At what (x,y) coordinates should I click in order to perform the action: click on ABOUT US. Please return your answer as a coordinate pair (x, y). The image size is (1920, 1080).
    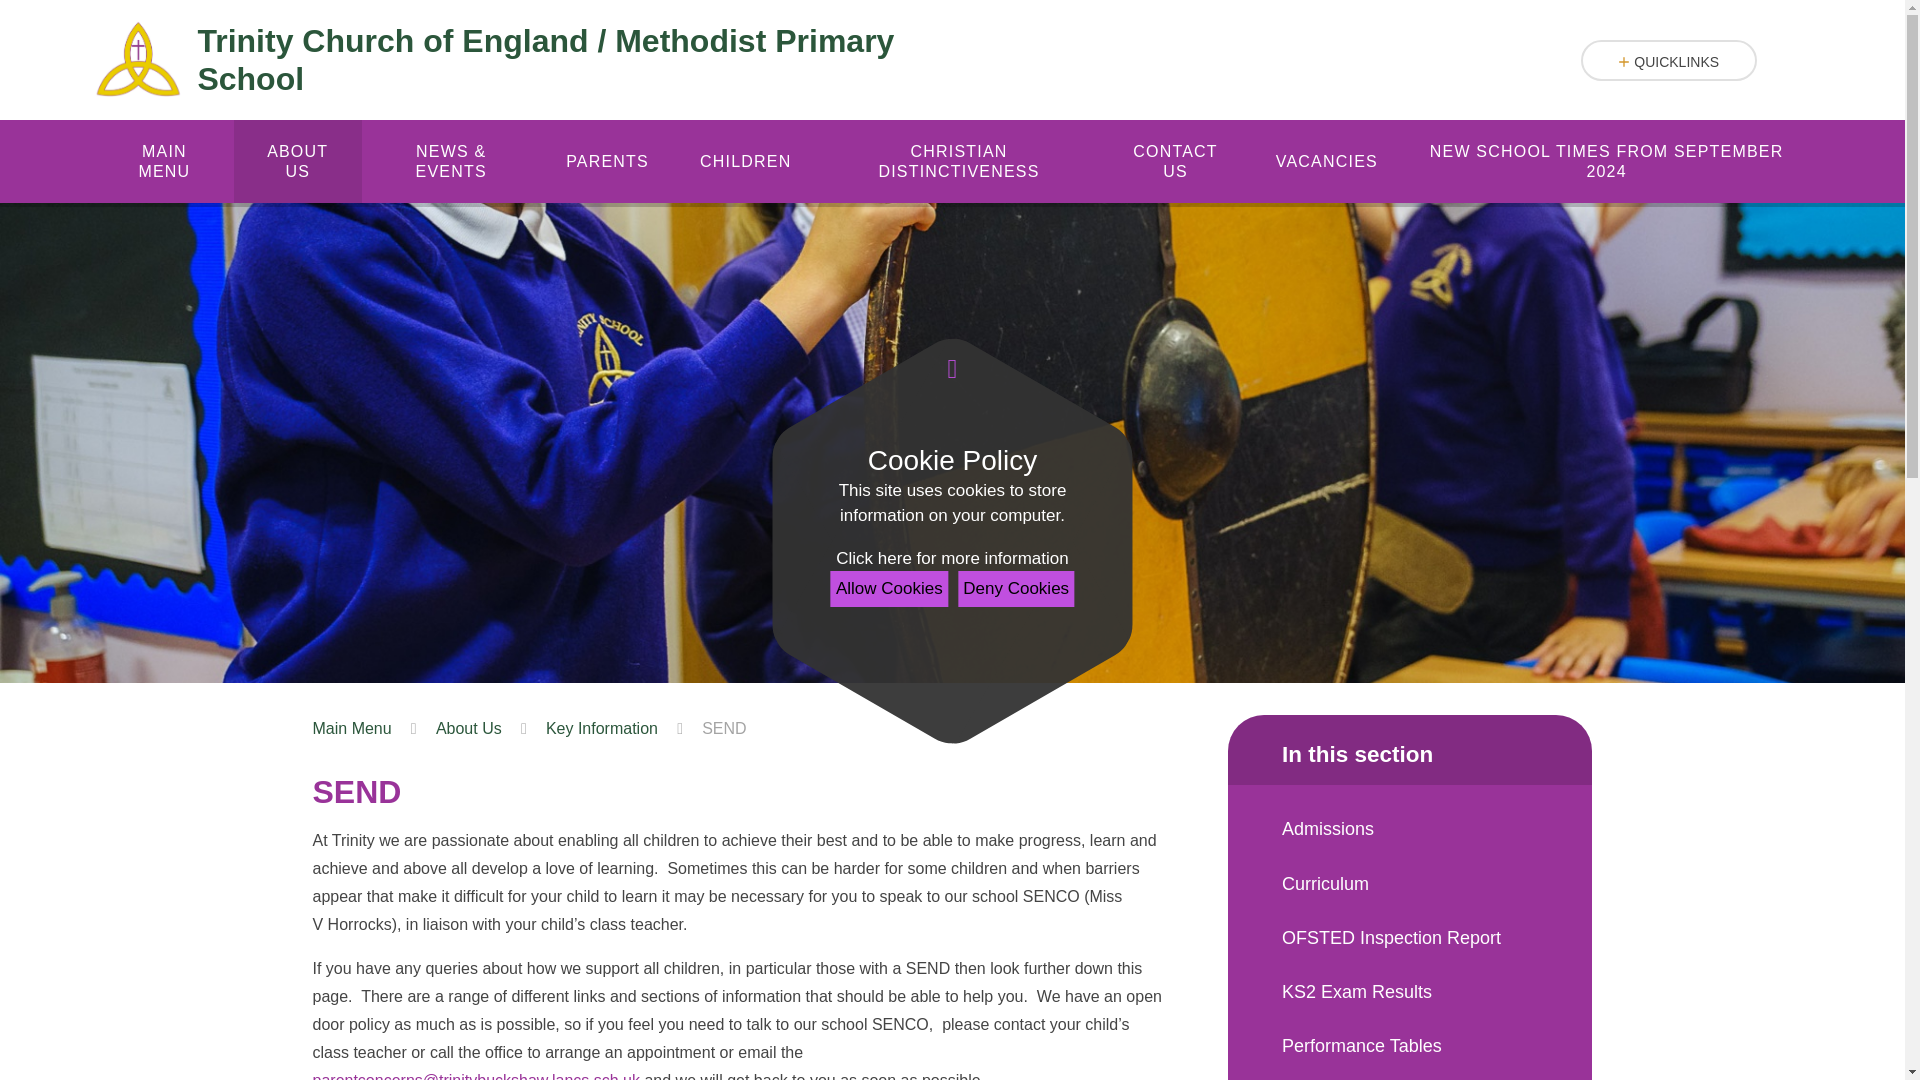
    Looking at the image, I should click on (298, 161).